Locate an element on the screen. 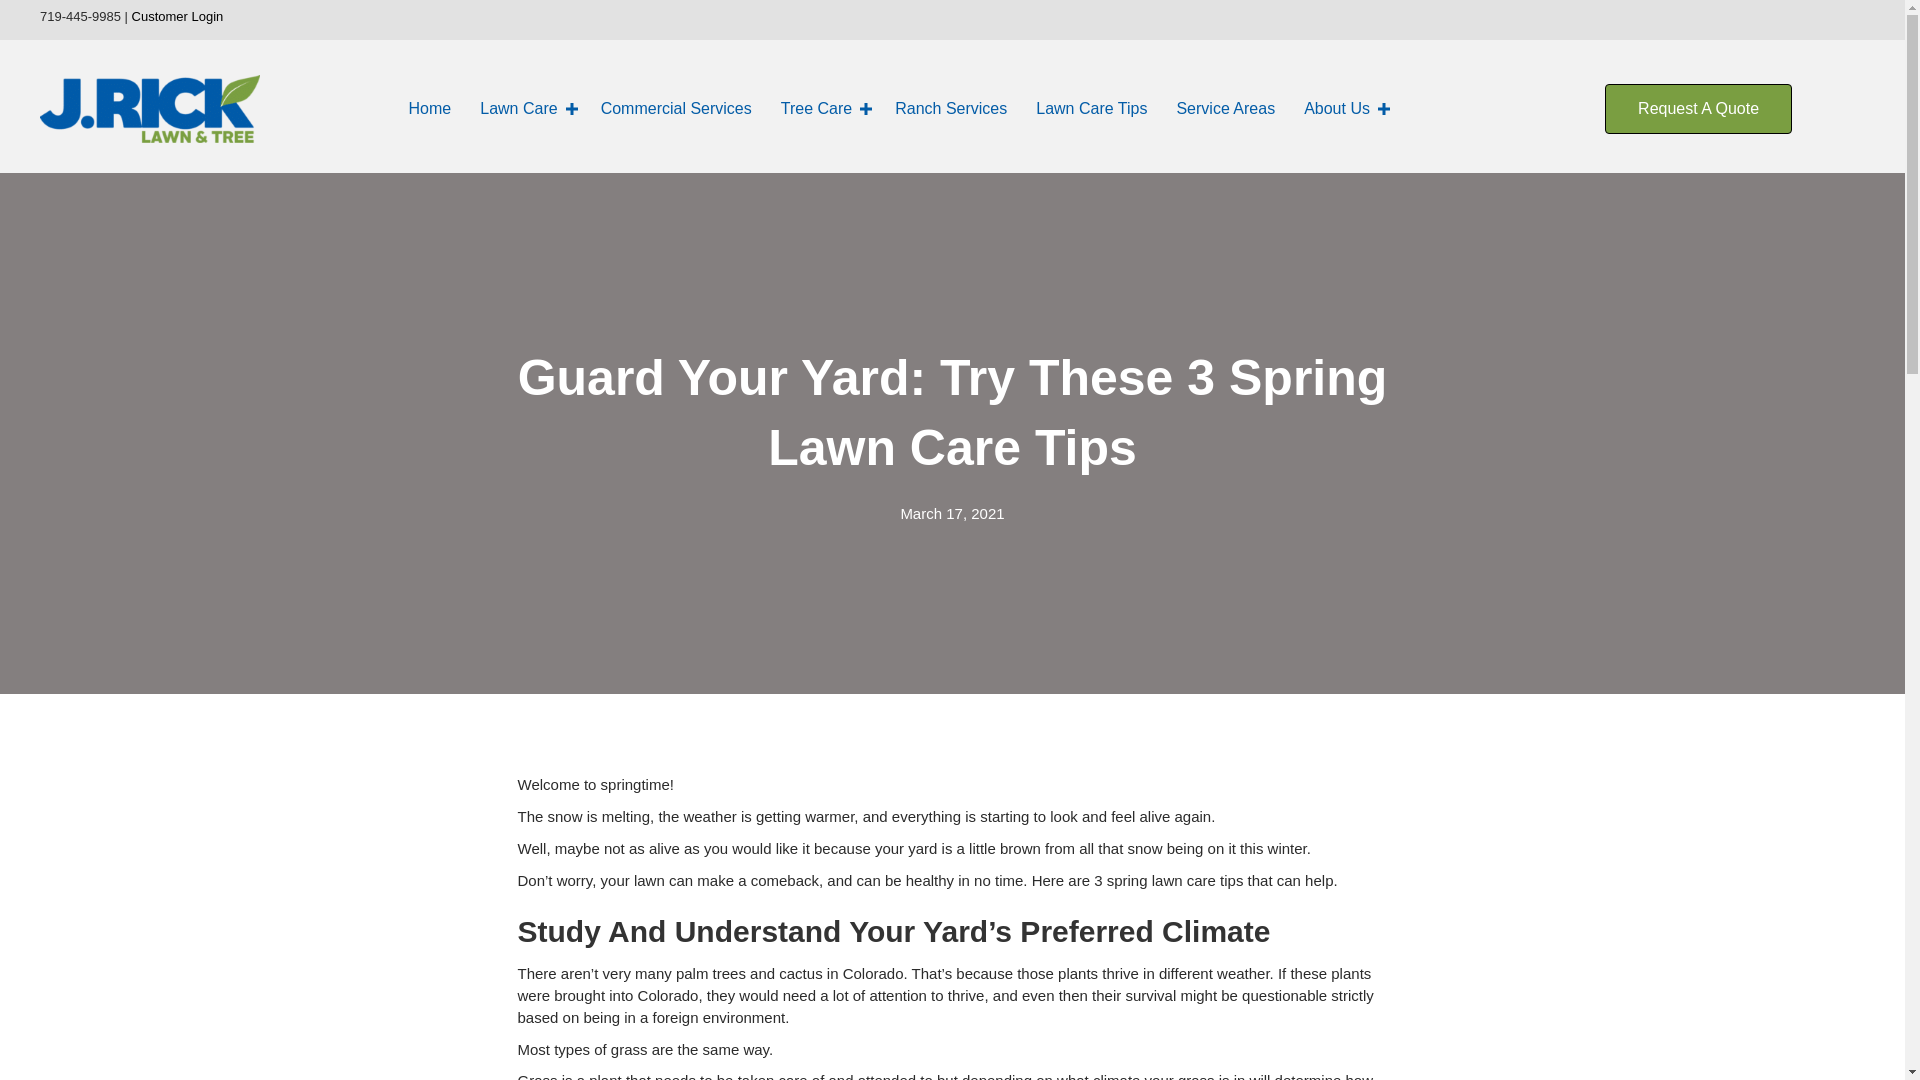  Customer Portal is located at coordinates (178, 16).